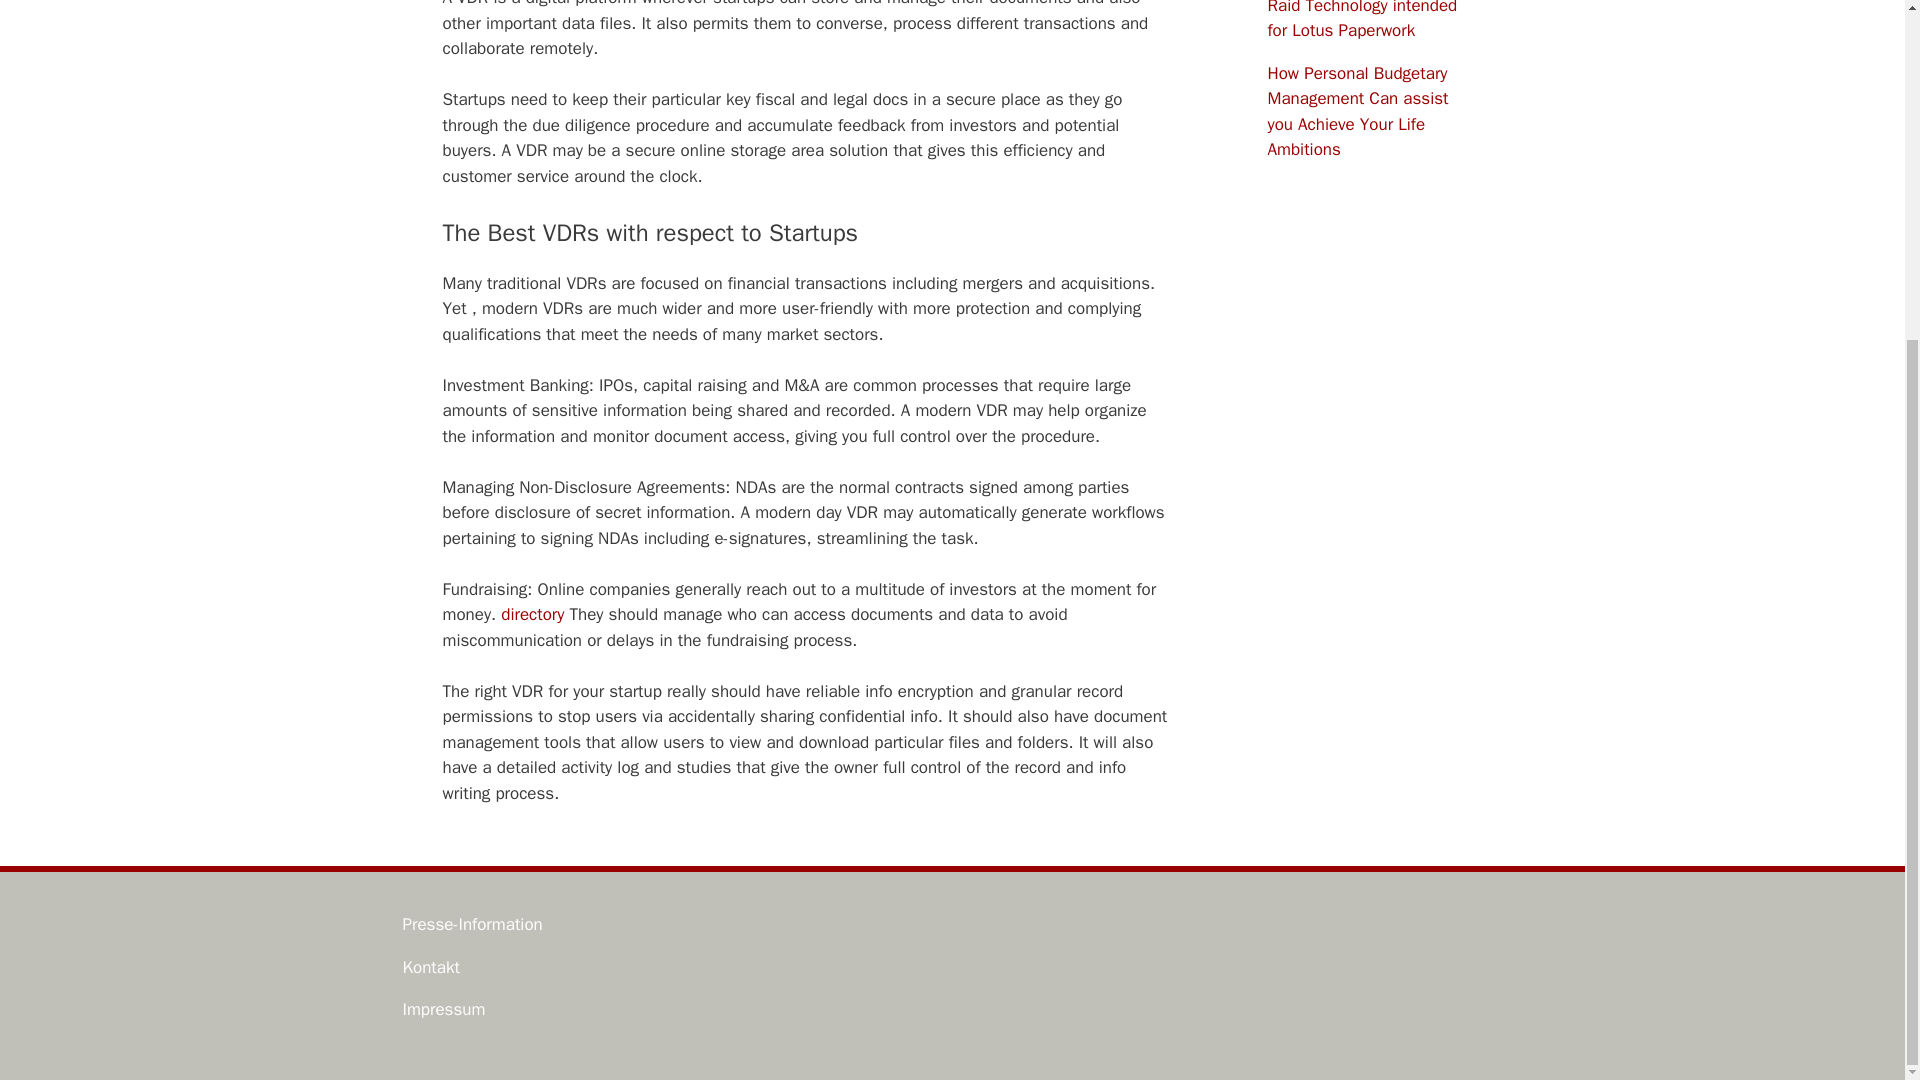  Describe the element at coordinates (443, 1009) in the screenshot. I see `Impressum` at that location.